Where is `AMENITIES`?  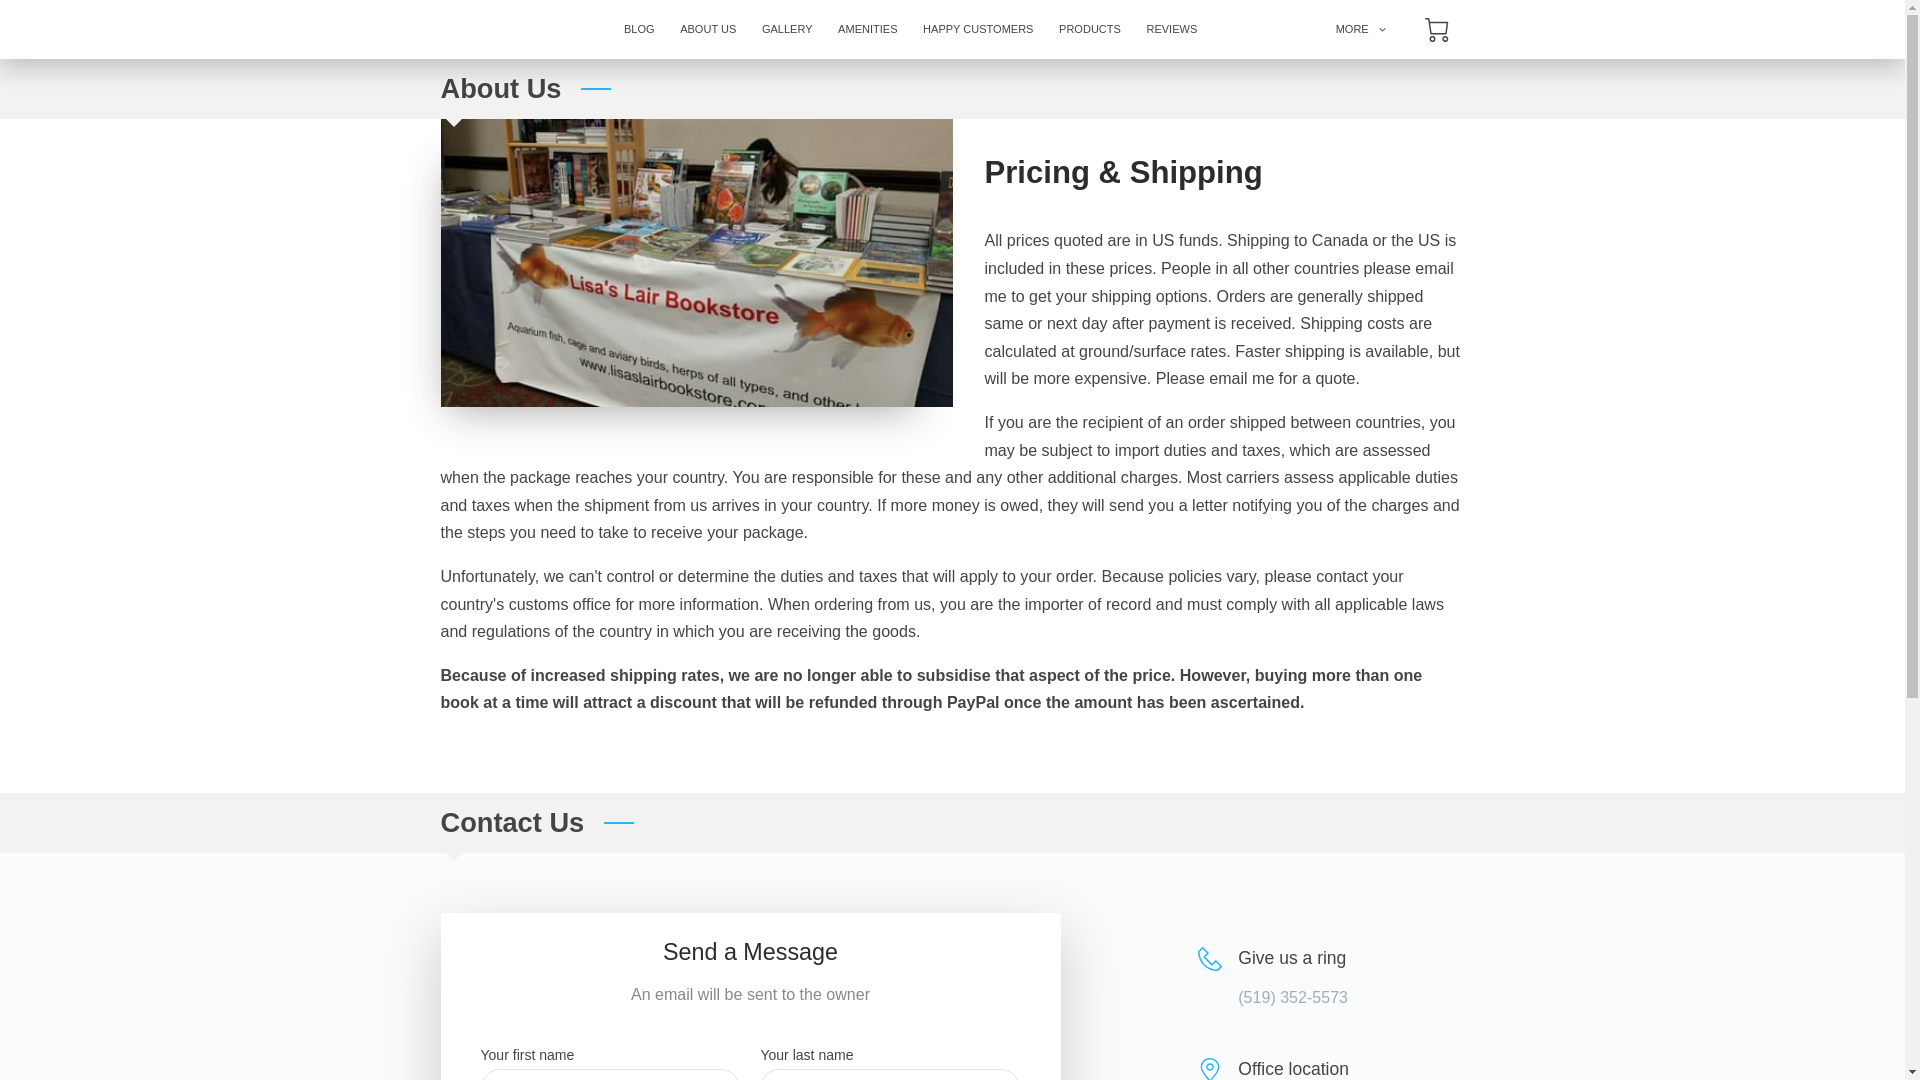 AMENITIES is located at coordinates (868, 30).